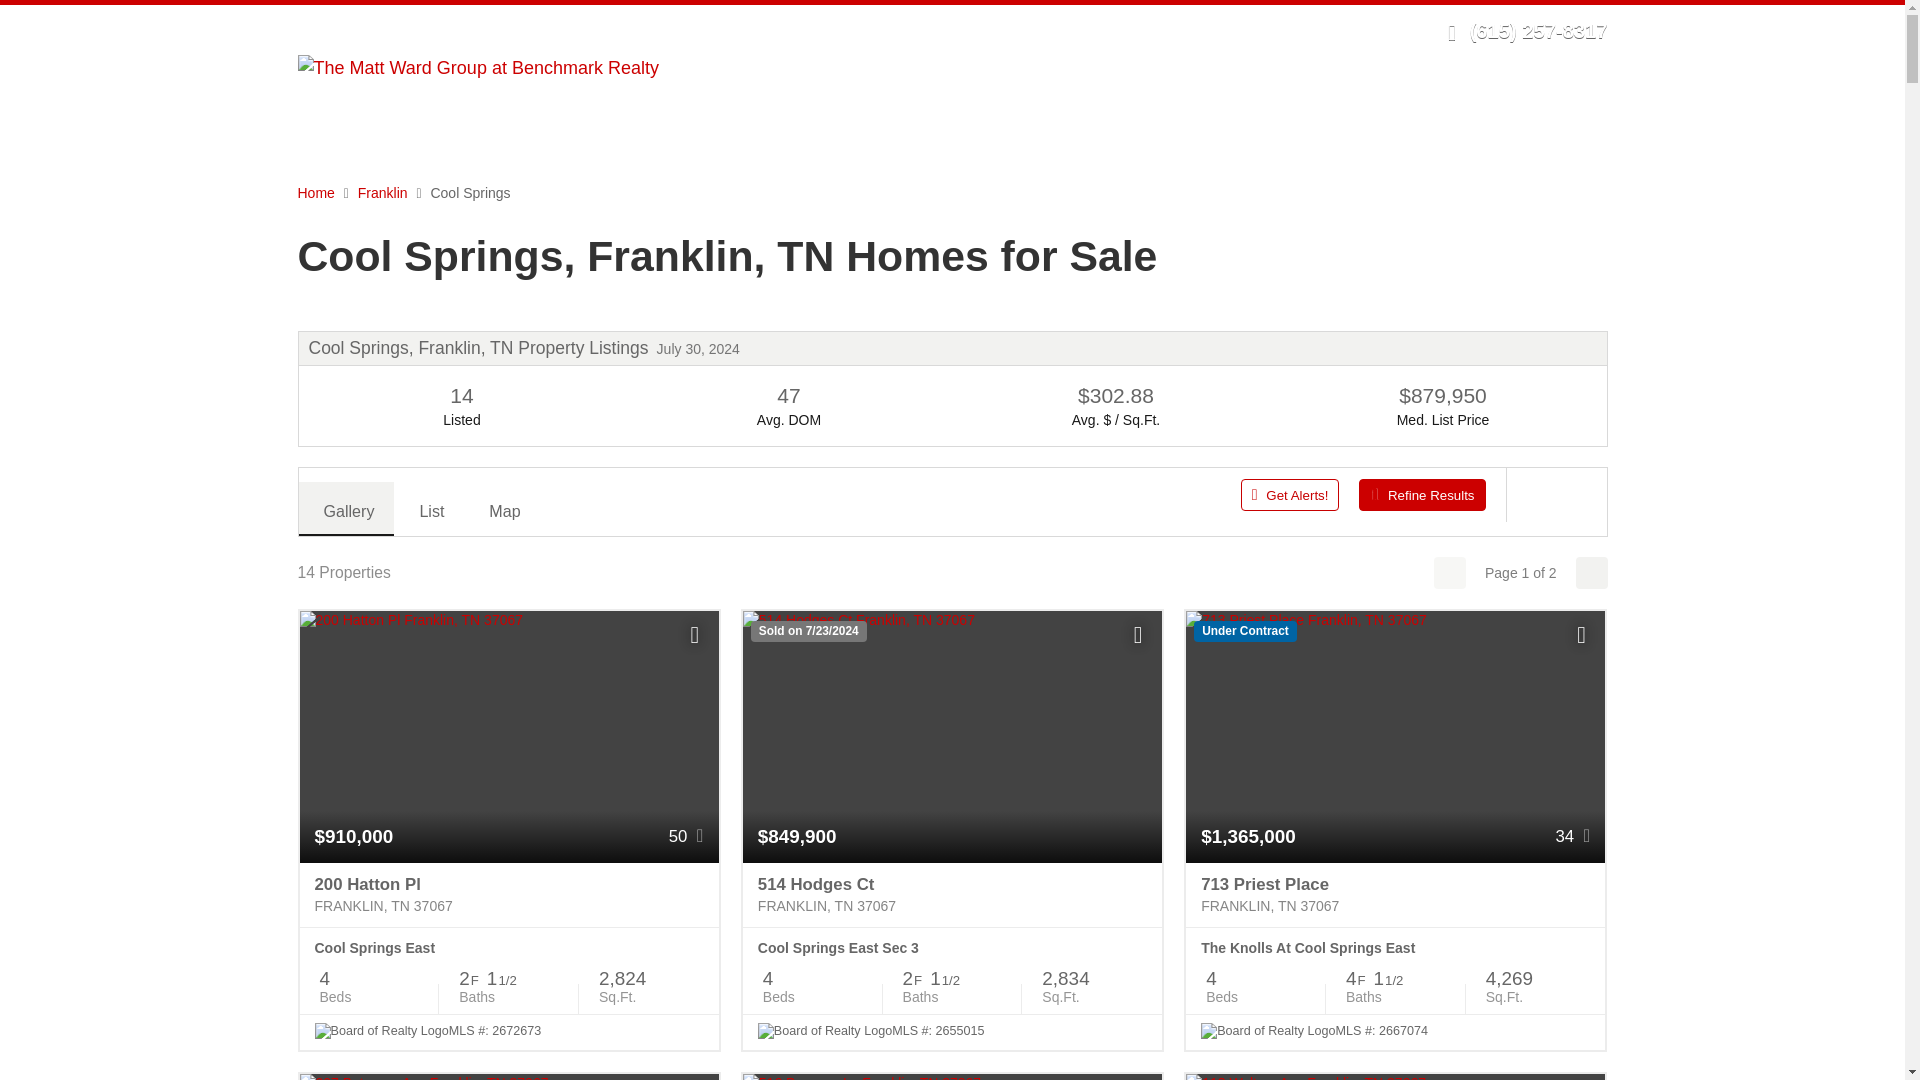 The width and height of the screenshot is (1920, 1080). What do you see at coordinates (478, 66) in the screenshot?
I see `Home Page` at bounding box center [478, 66].